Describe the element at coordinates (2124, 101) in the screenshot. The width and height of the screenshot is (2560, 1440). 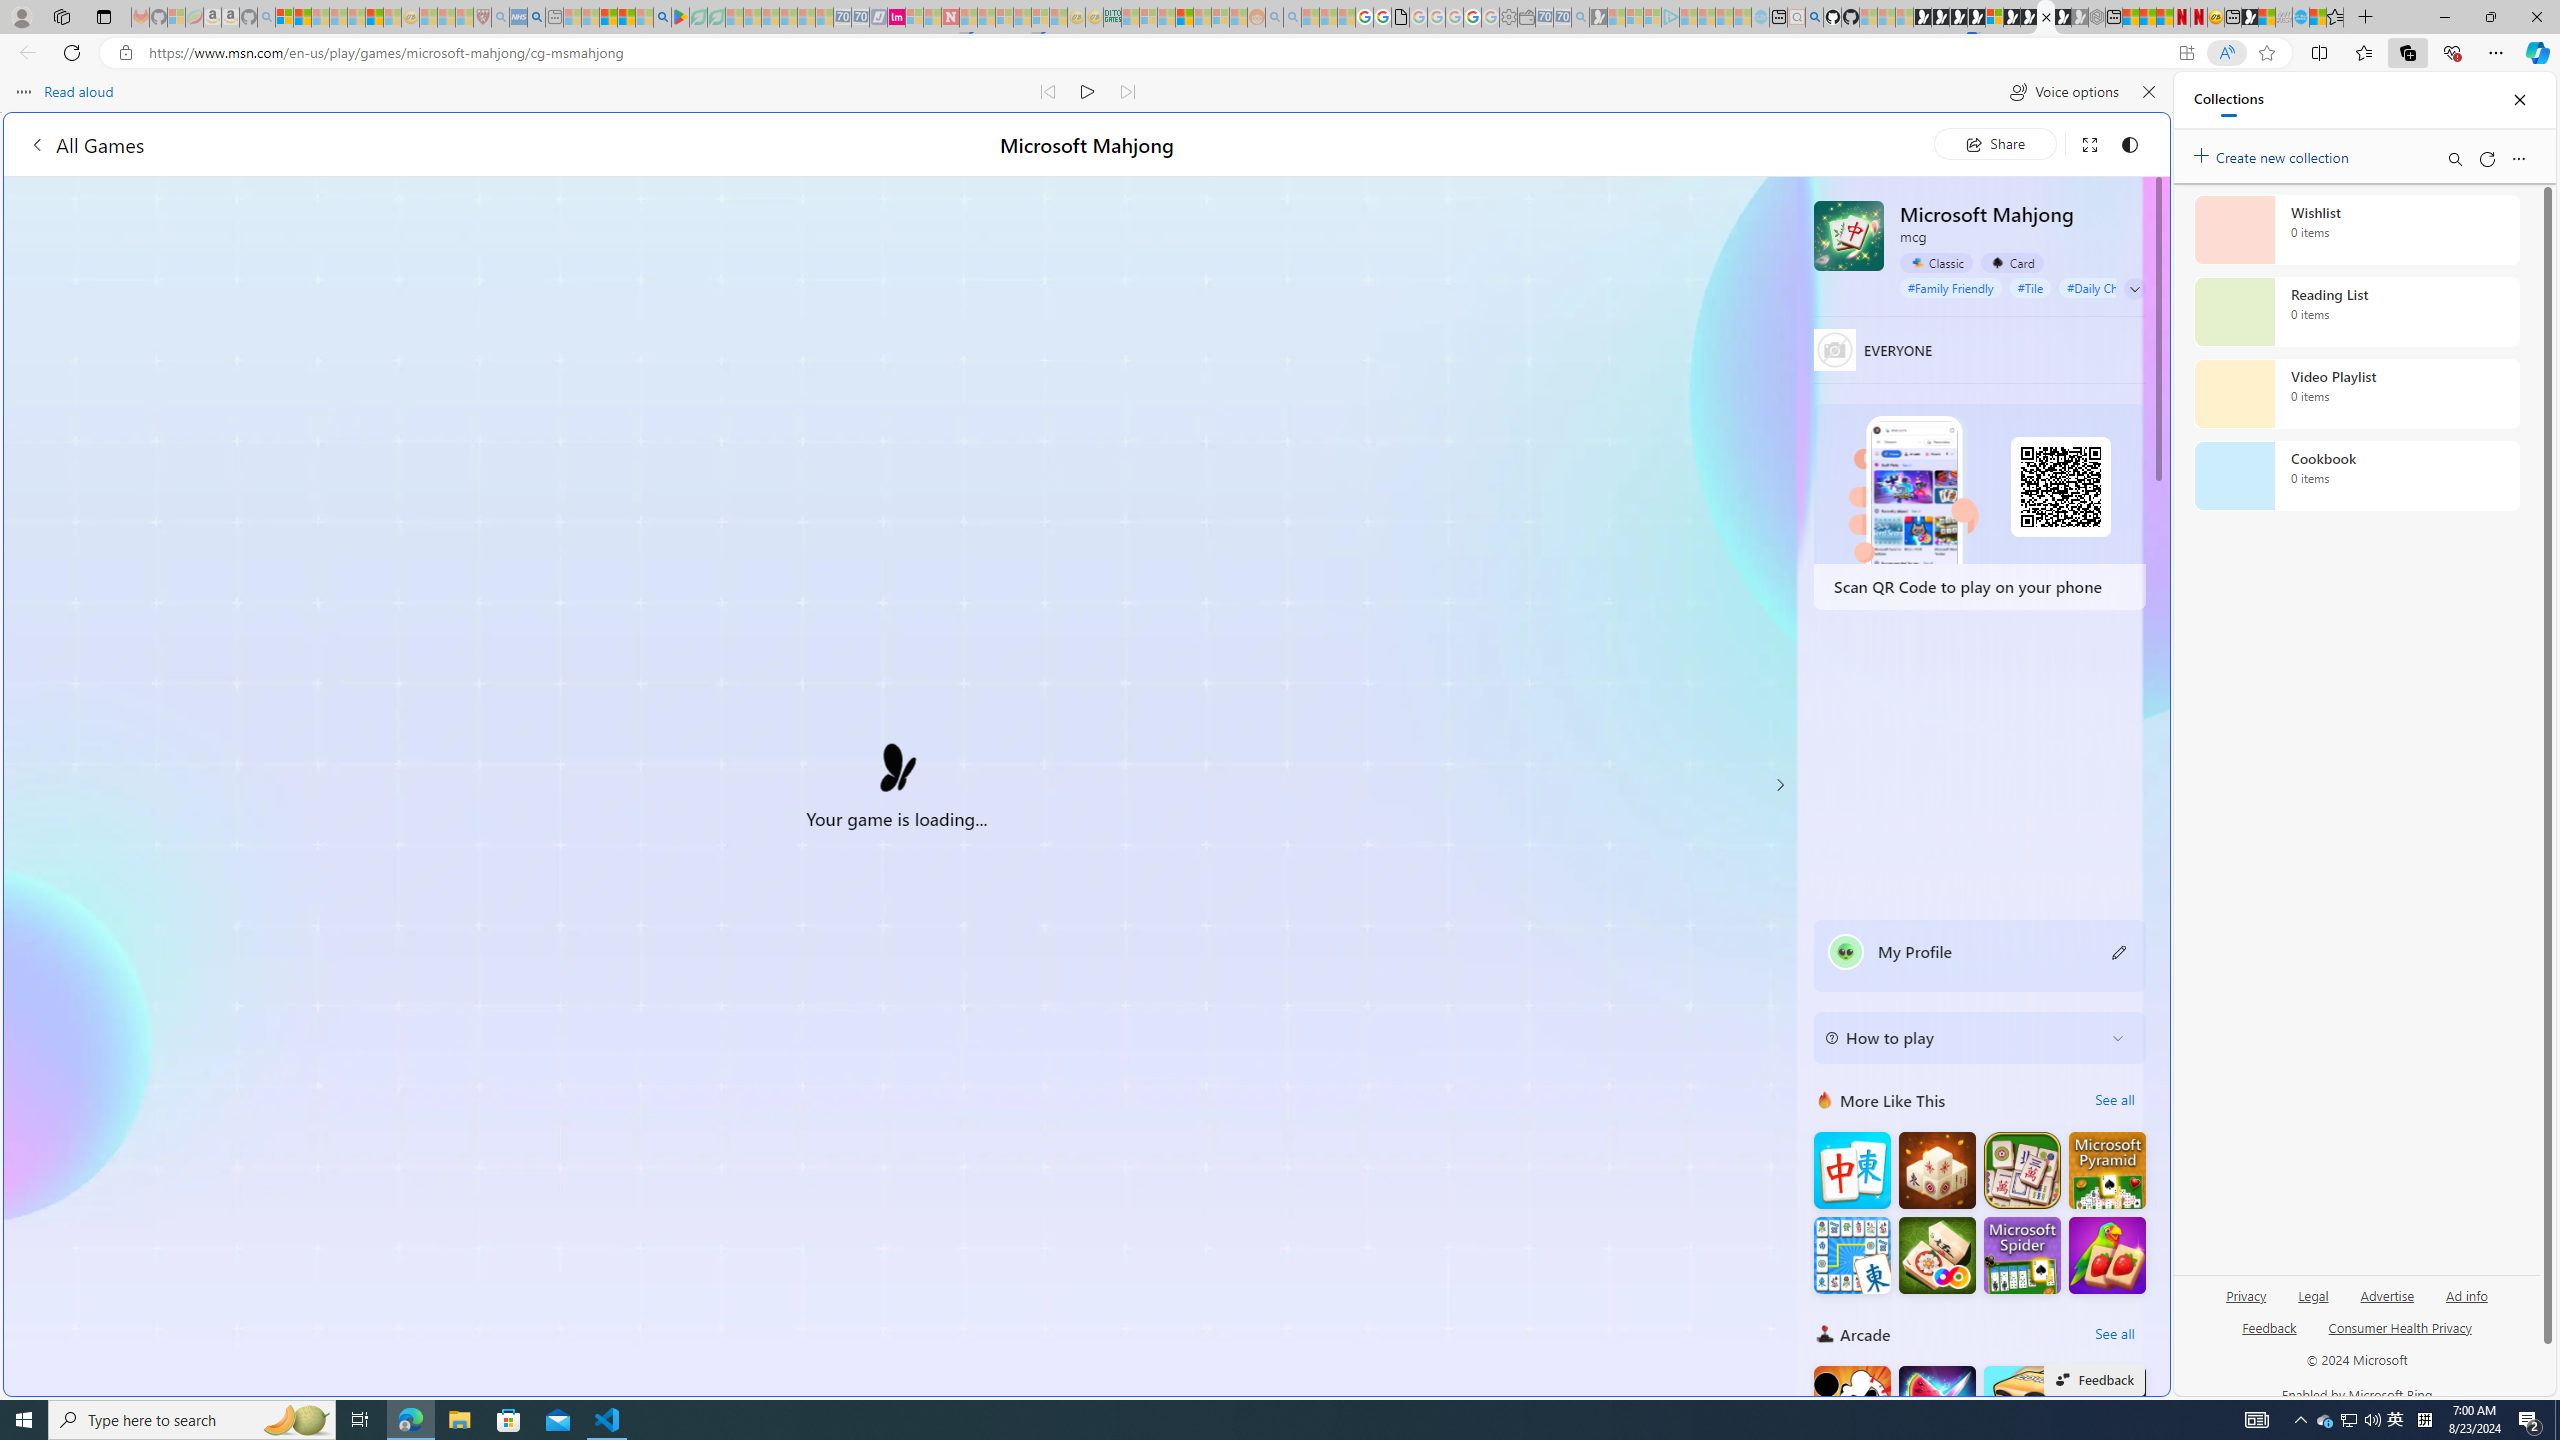
I see `Close split screen` at that location.